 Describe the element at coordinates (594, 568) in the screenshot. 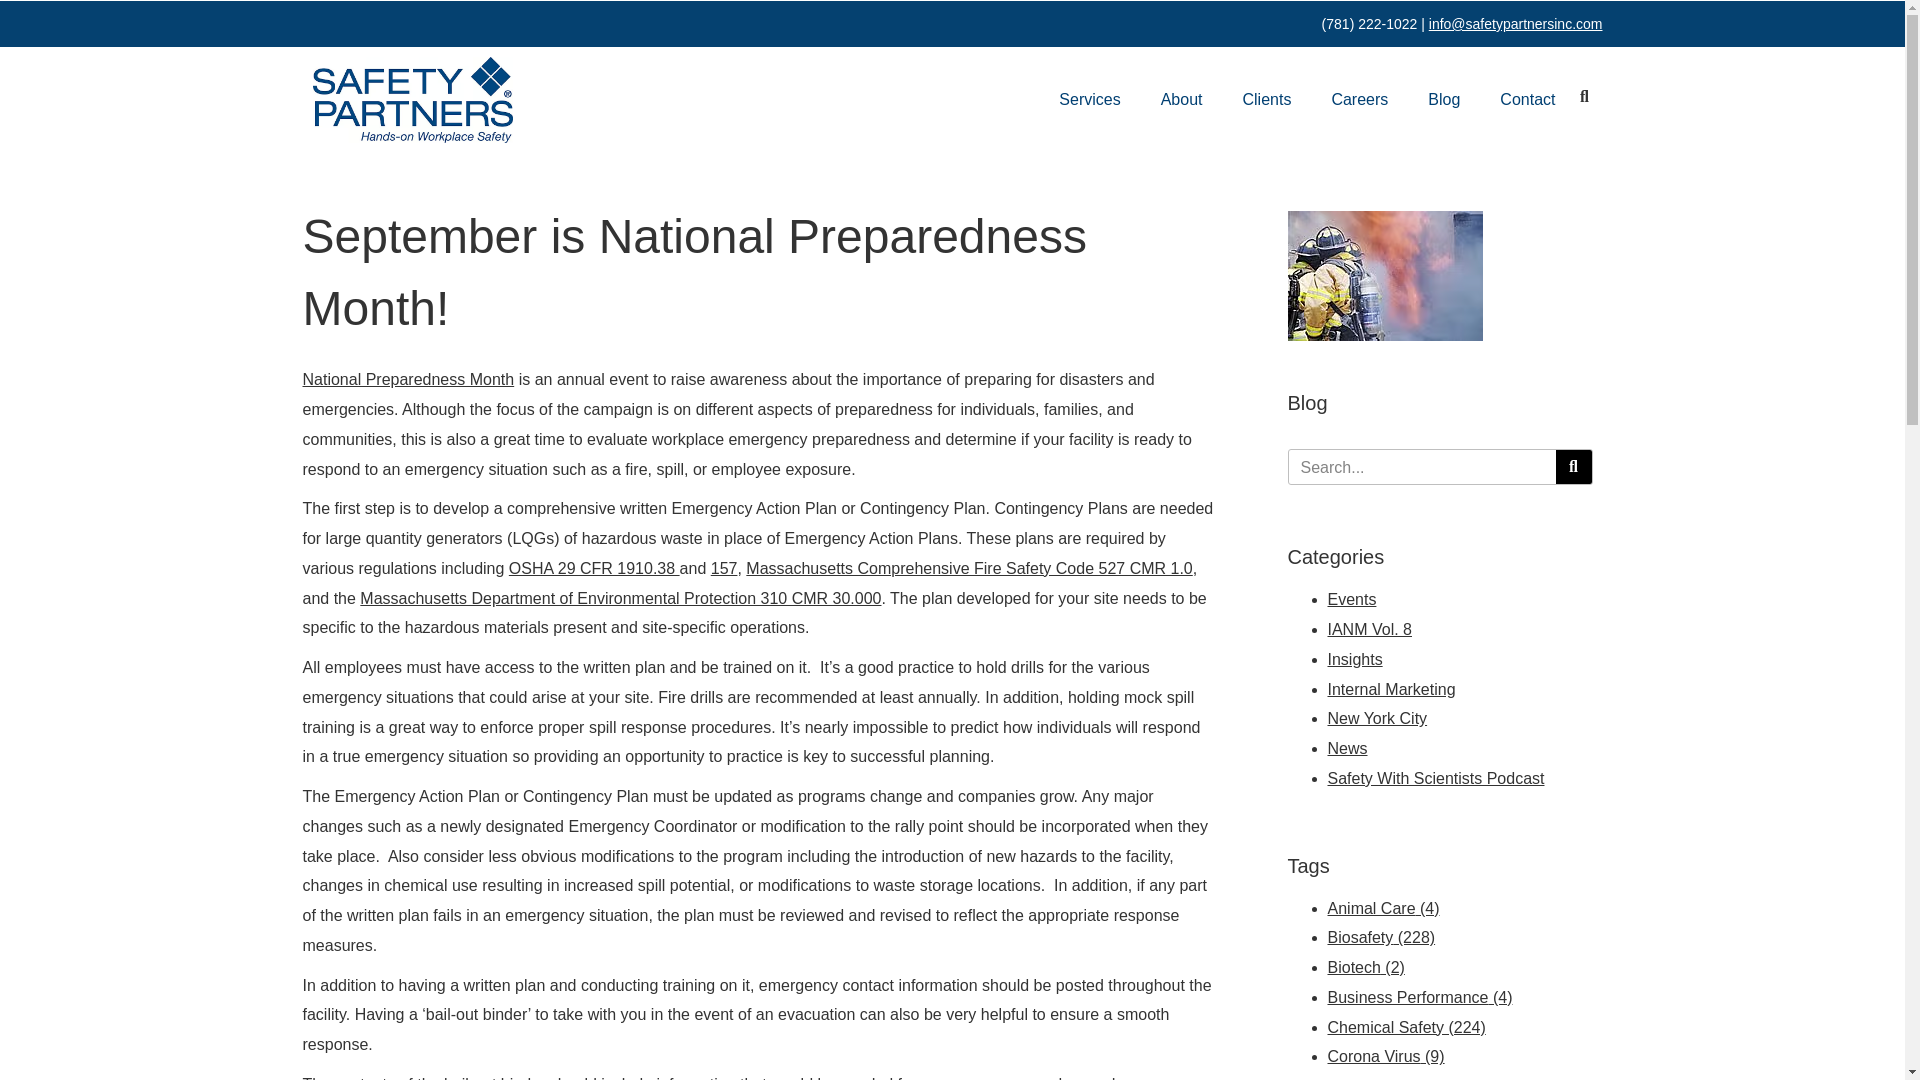

I see `OSHA 29 CFR 1910.38` at that location.